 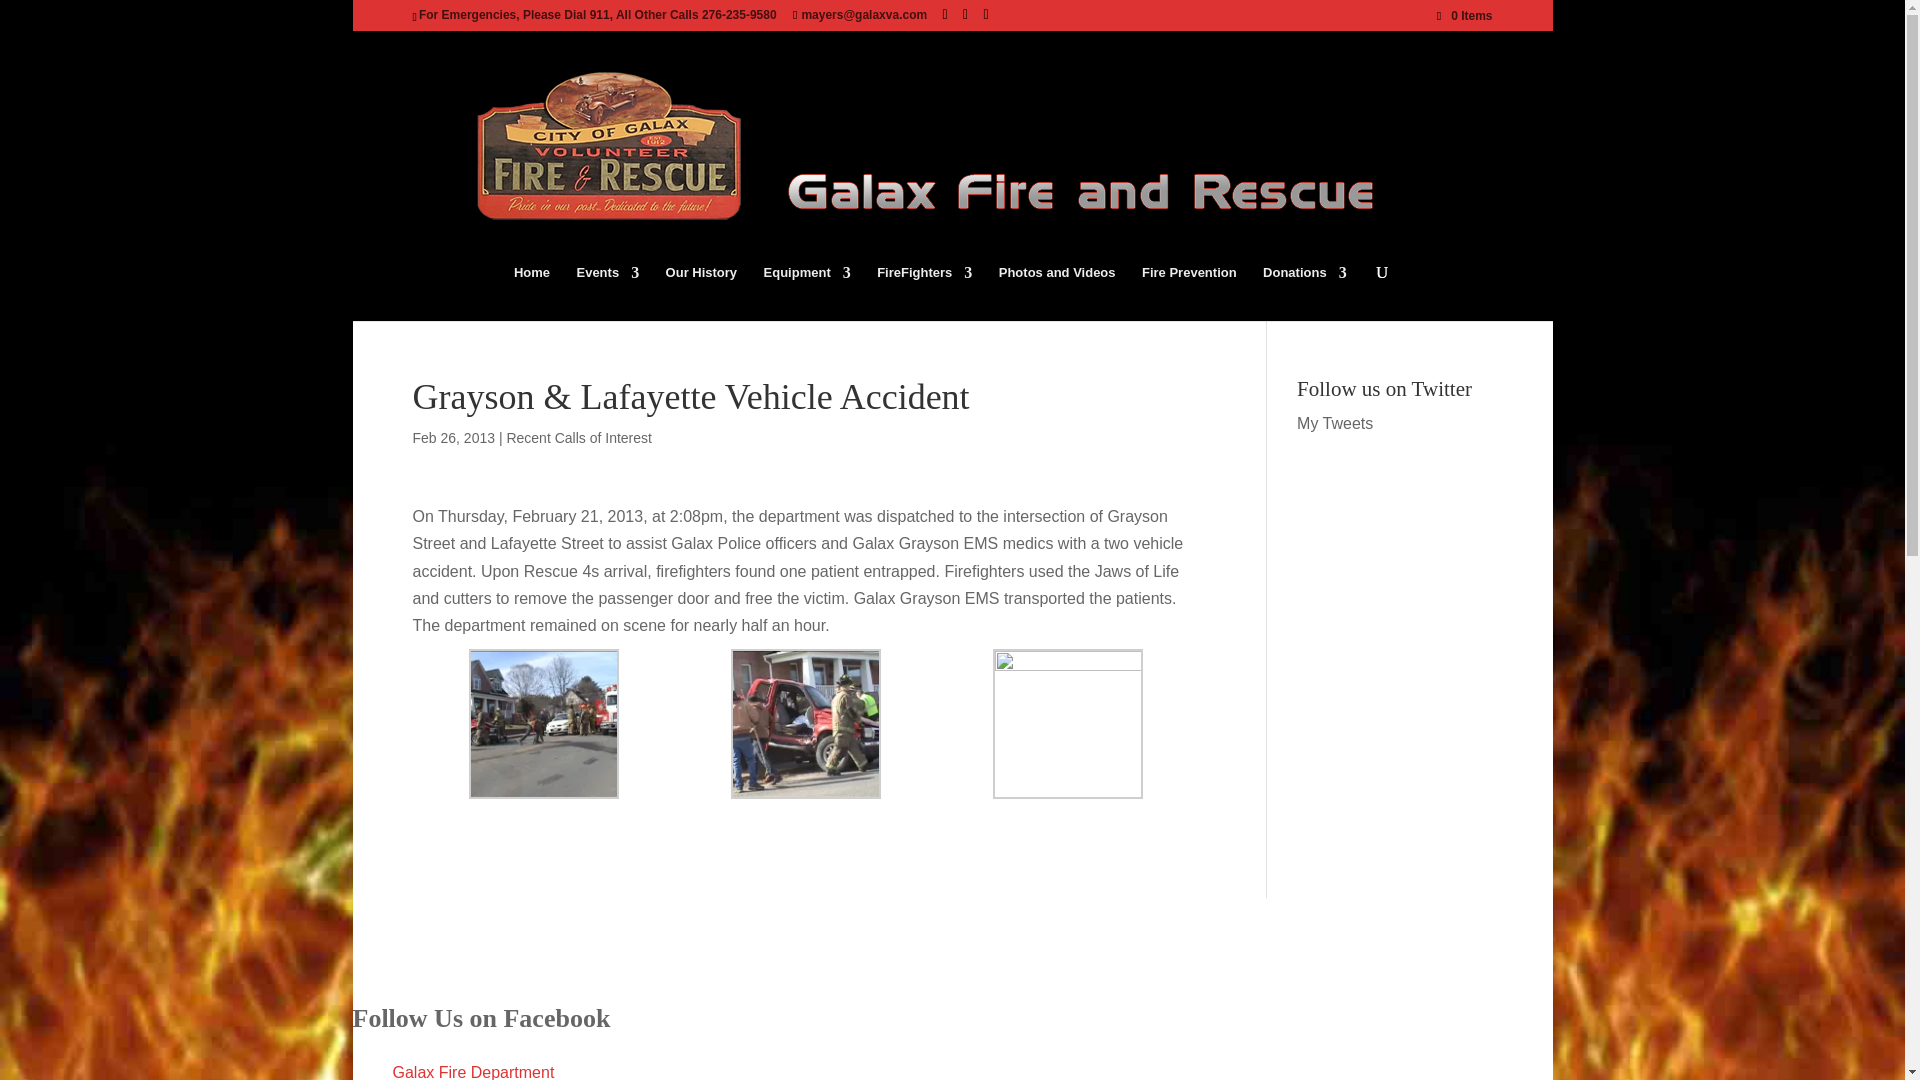 What do you see at coordinates (807, 292) in the screenshot?
I see `Equipment` at bounding box center [807, 292].